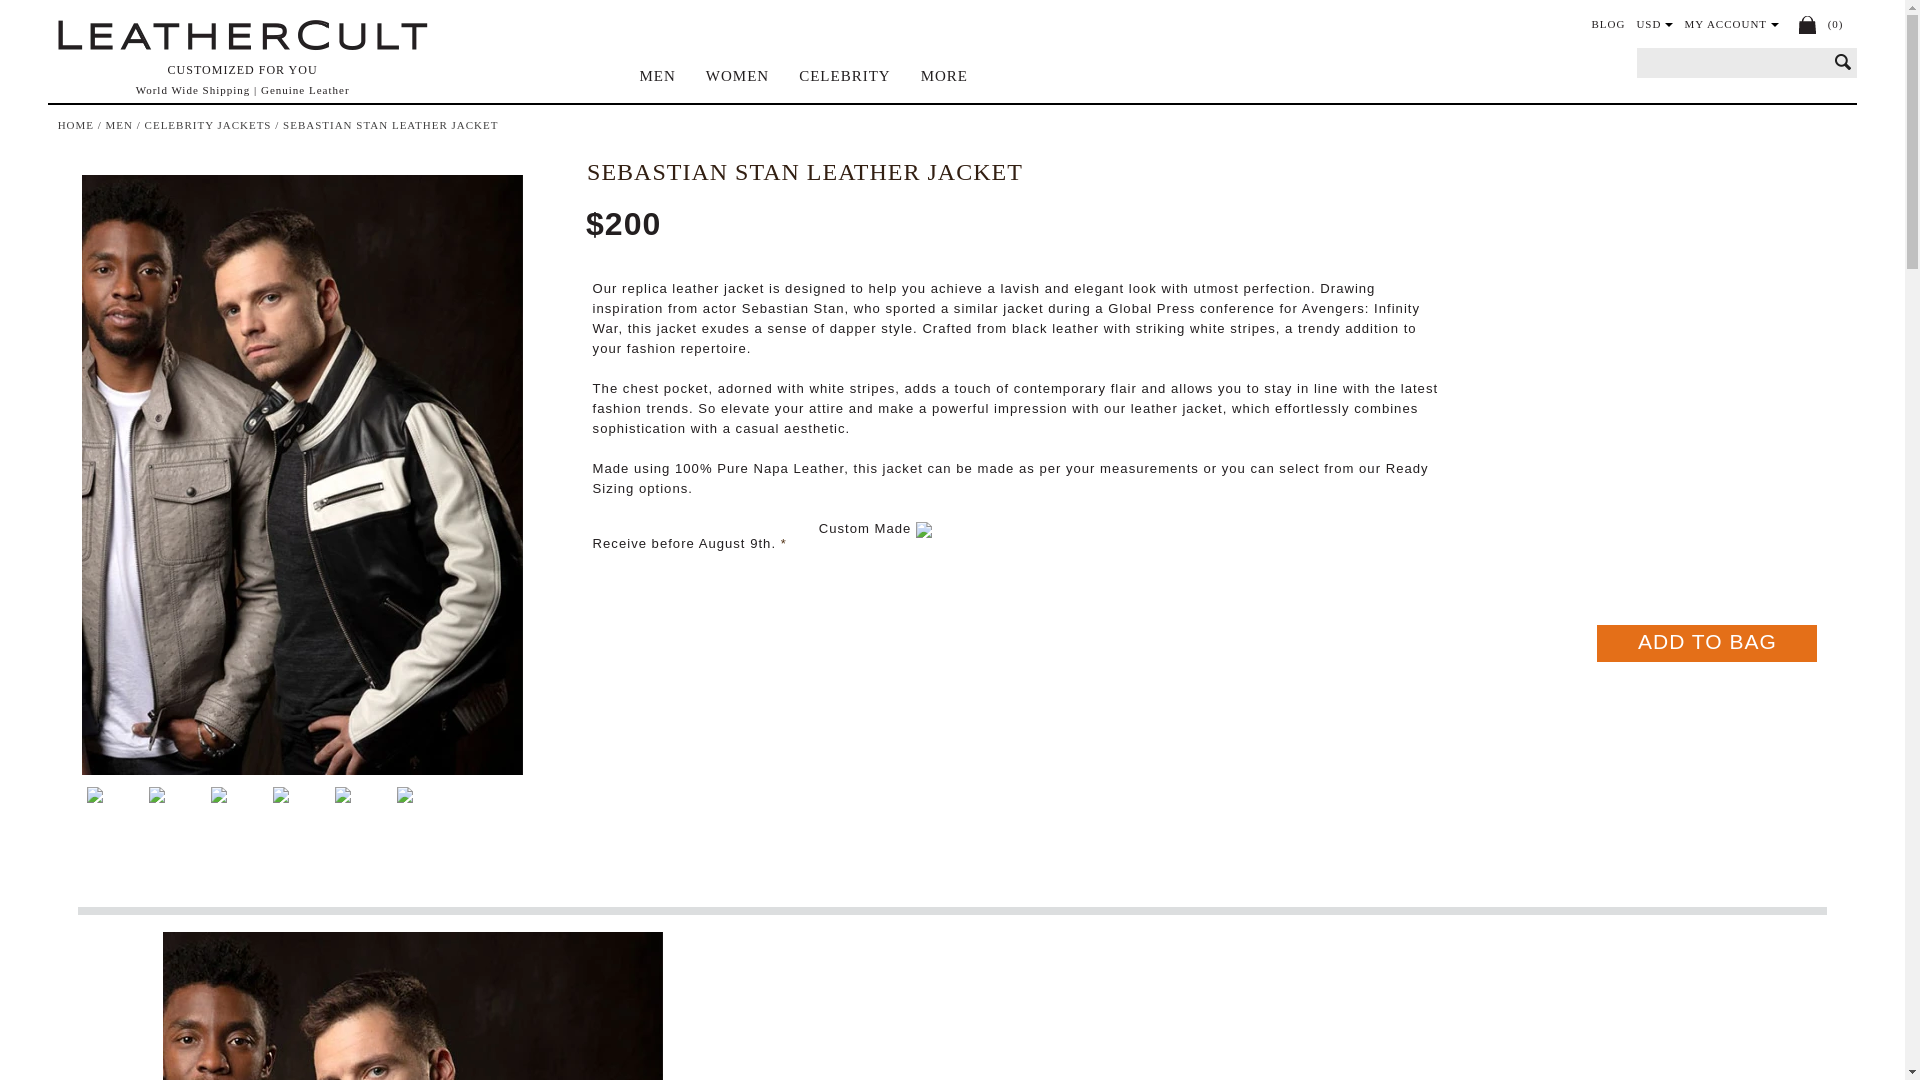  What do you see at coordinates (1608, 24) in the screenshot?
I see `Blog` at bounding box center [1608, 24].